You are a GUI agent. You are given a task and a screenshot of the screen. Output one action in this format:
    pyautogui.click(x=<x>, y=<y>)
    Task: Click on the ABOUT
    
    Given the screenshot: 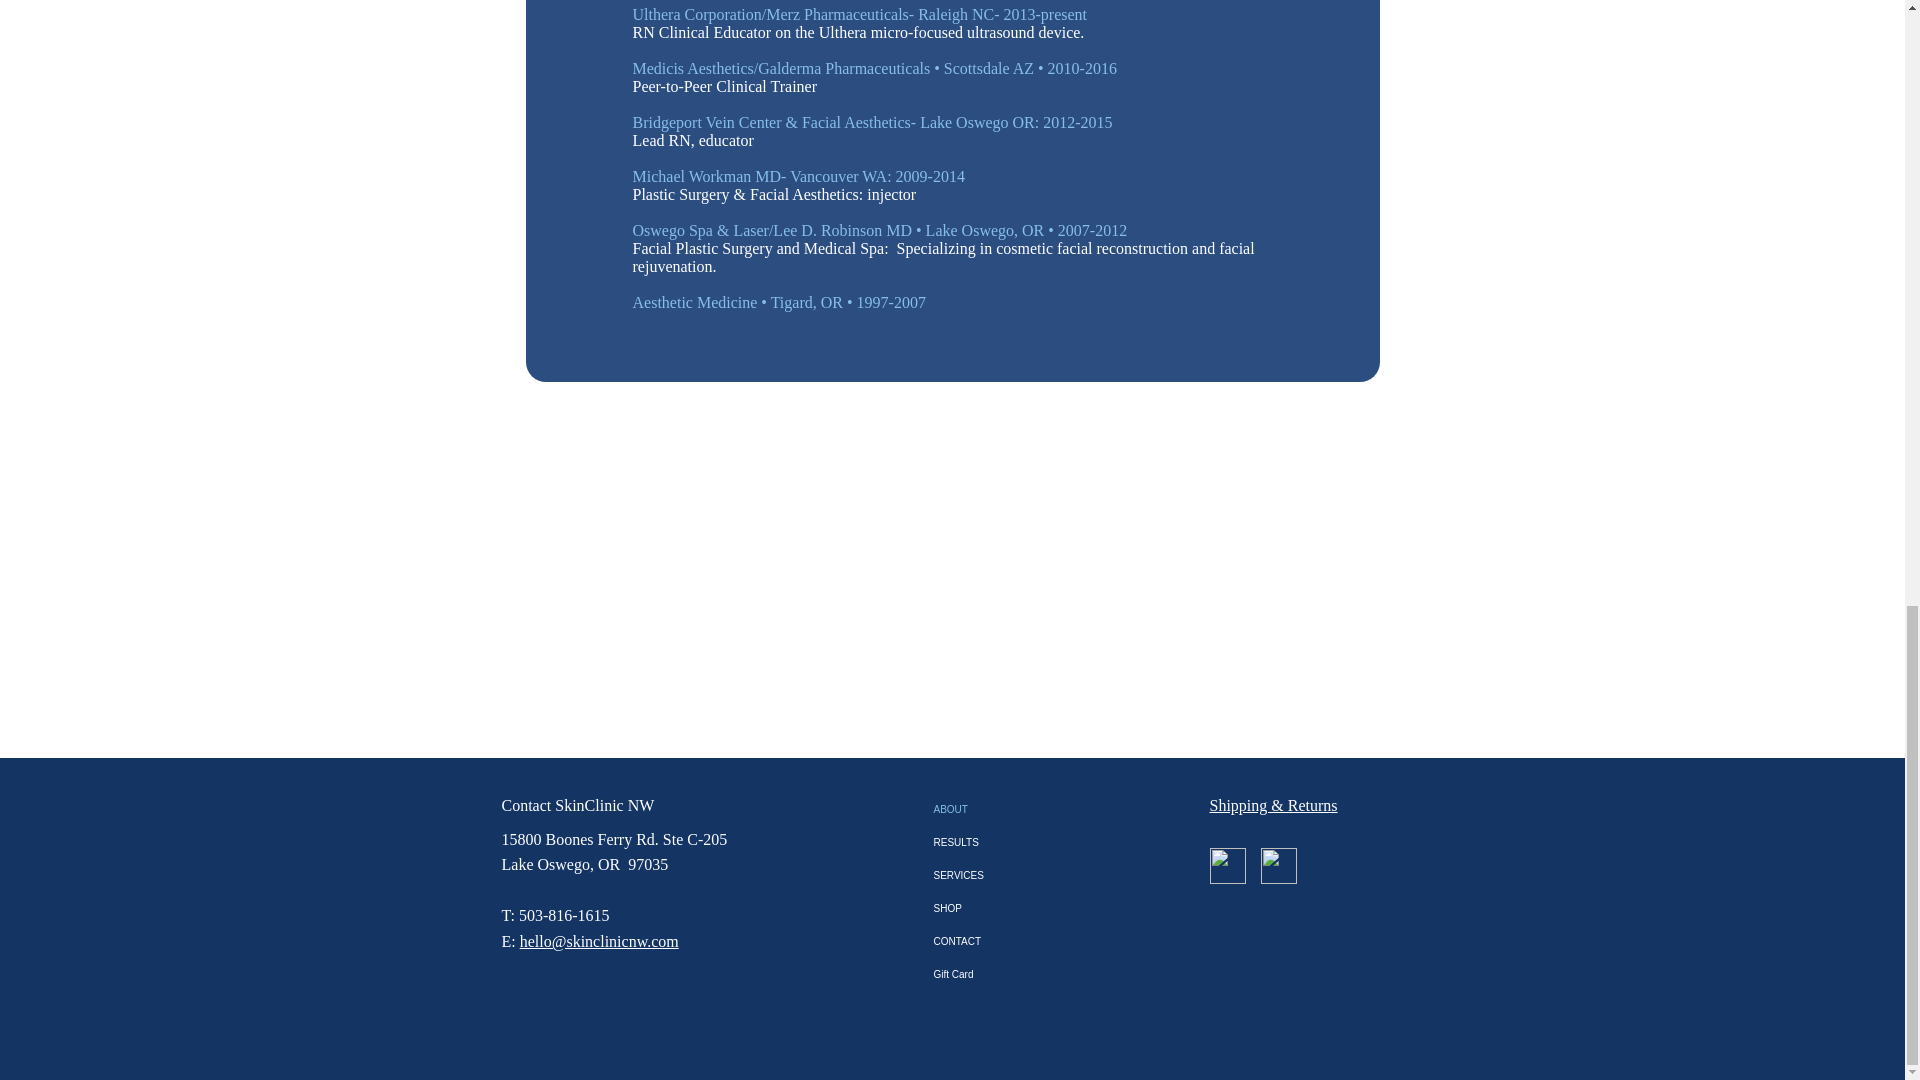 What is the action you would take?
    pyautogui.click(x=977, y=809)
    